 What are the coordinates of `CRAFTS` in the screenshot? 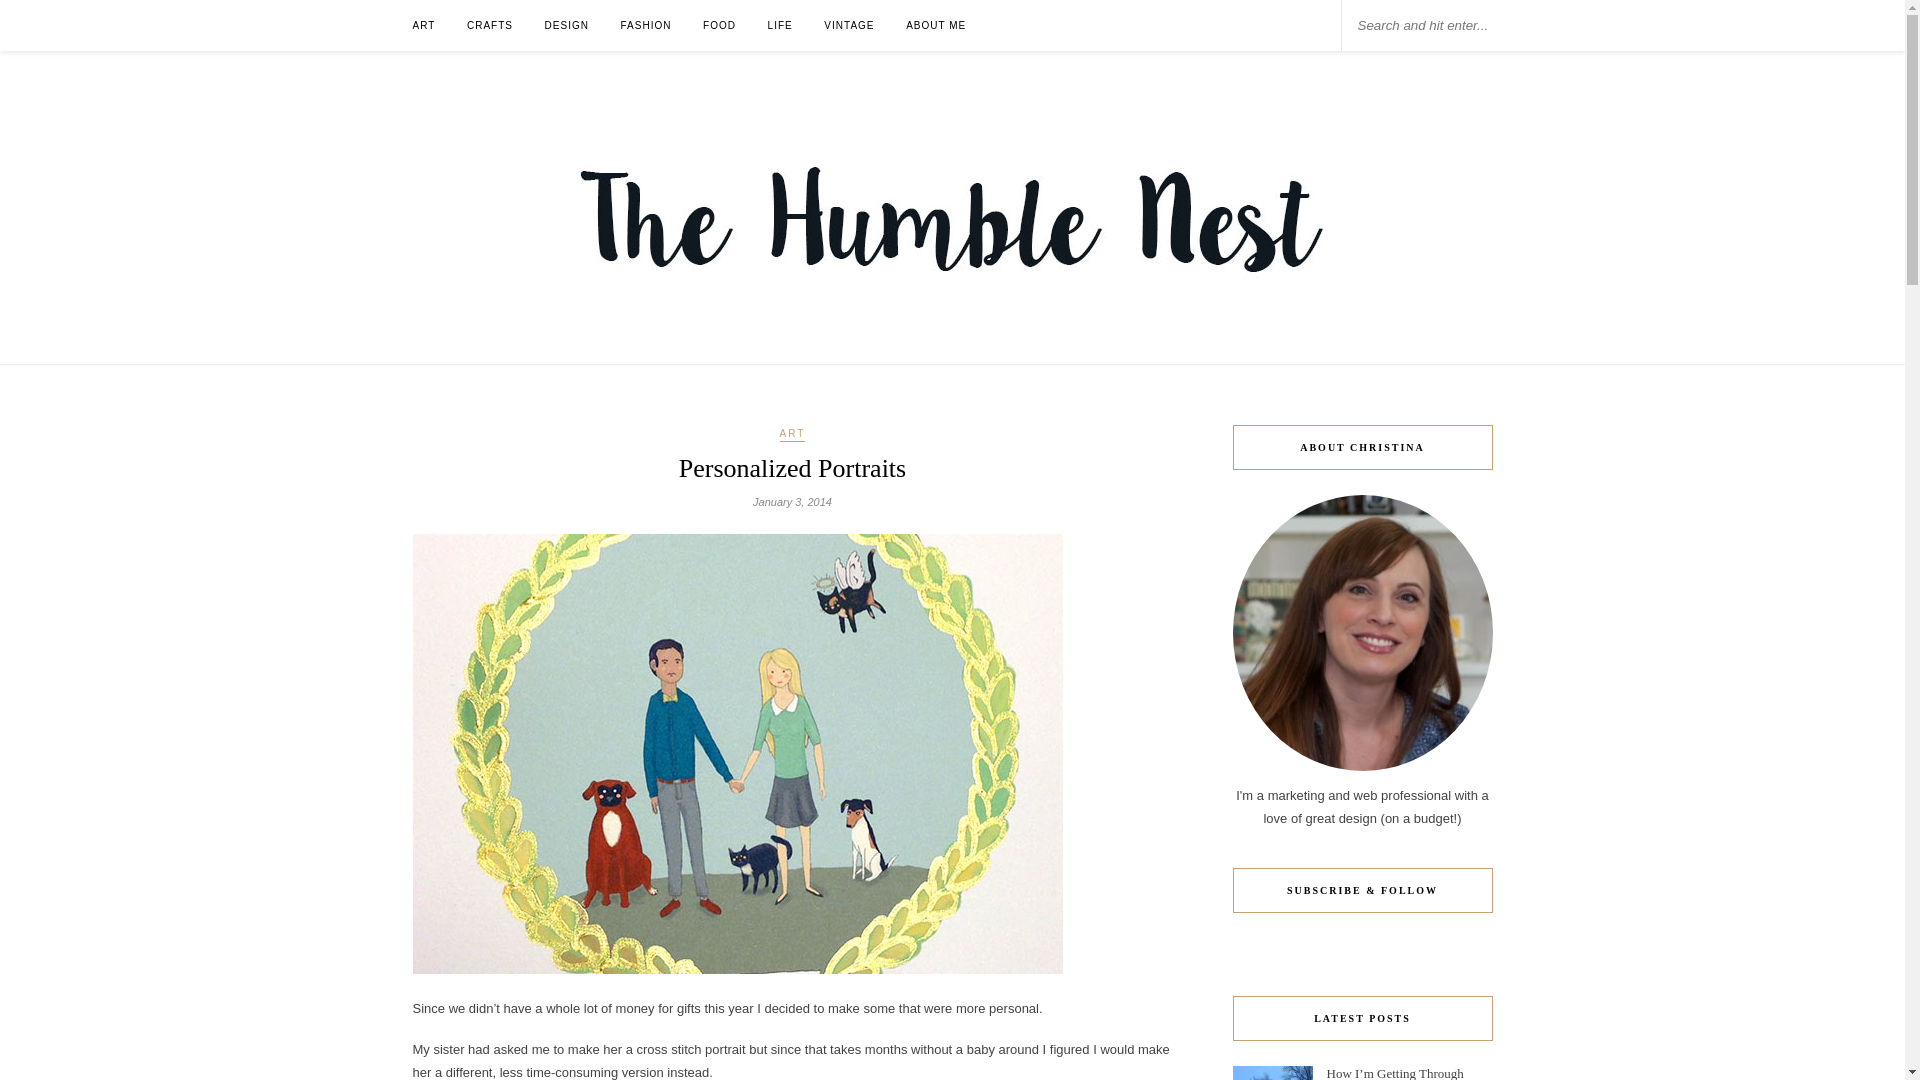 It's located at (489, 25).